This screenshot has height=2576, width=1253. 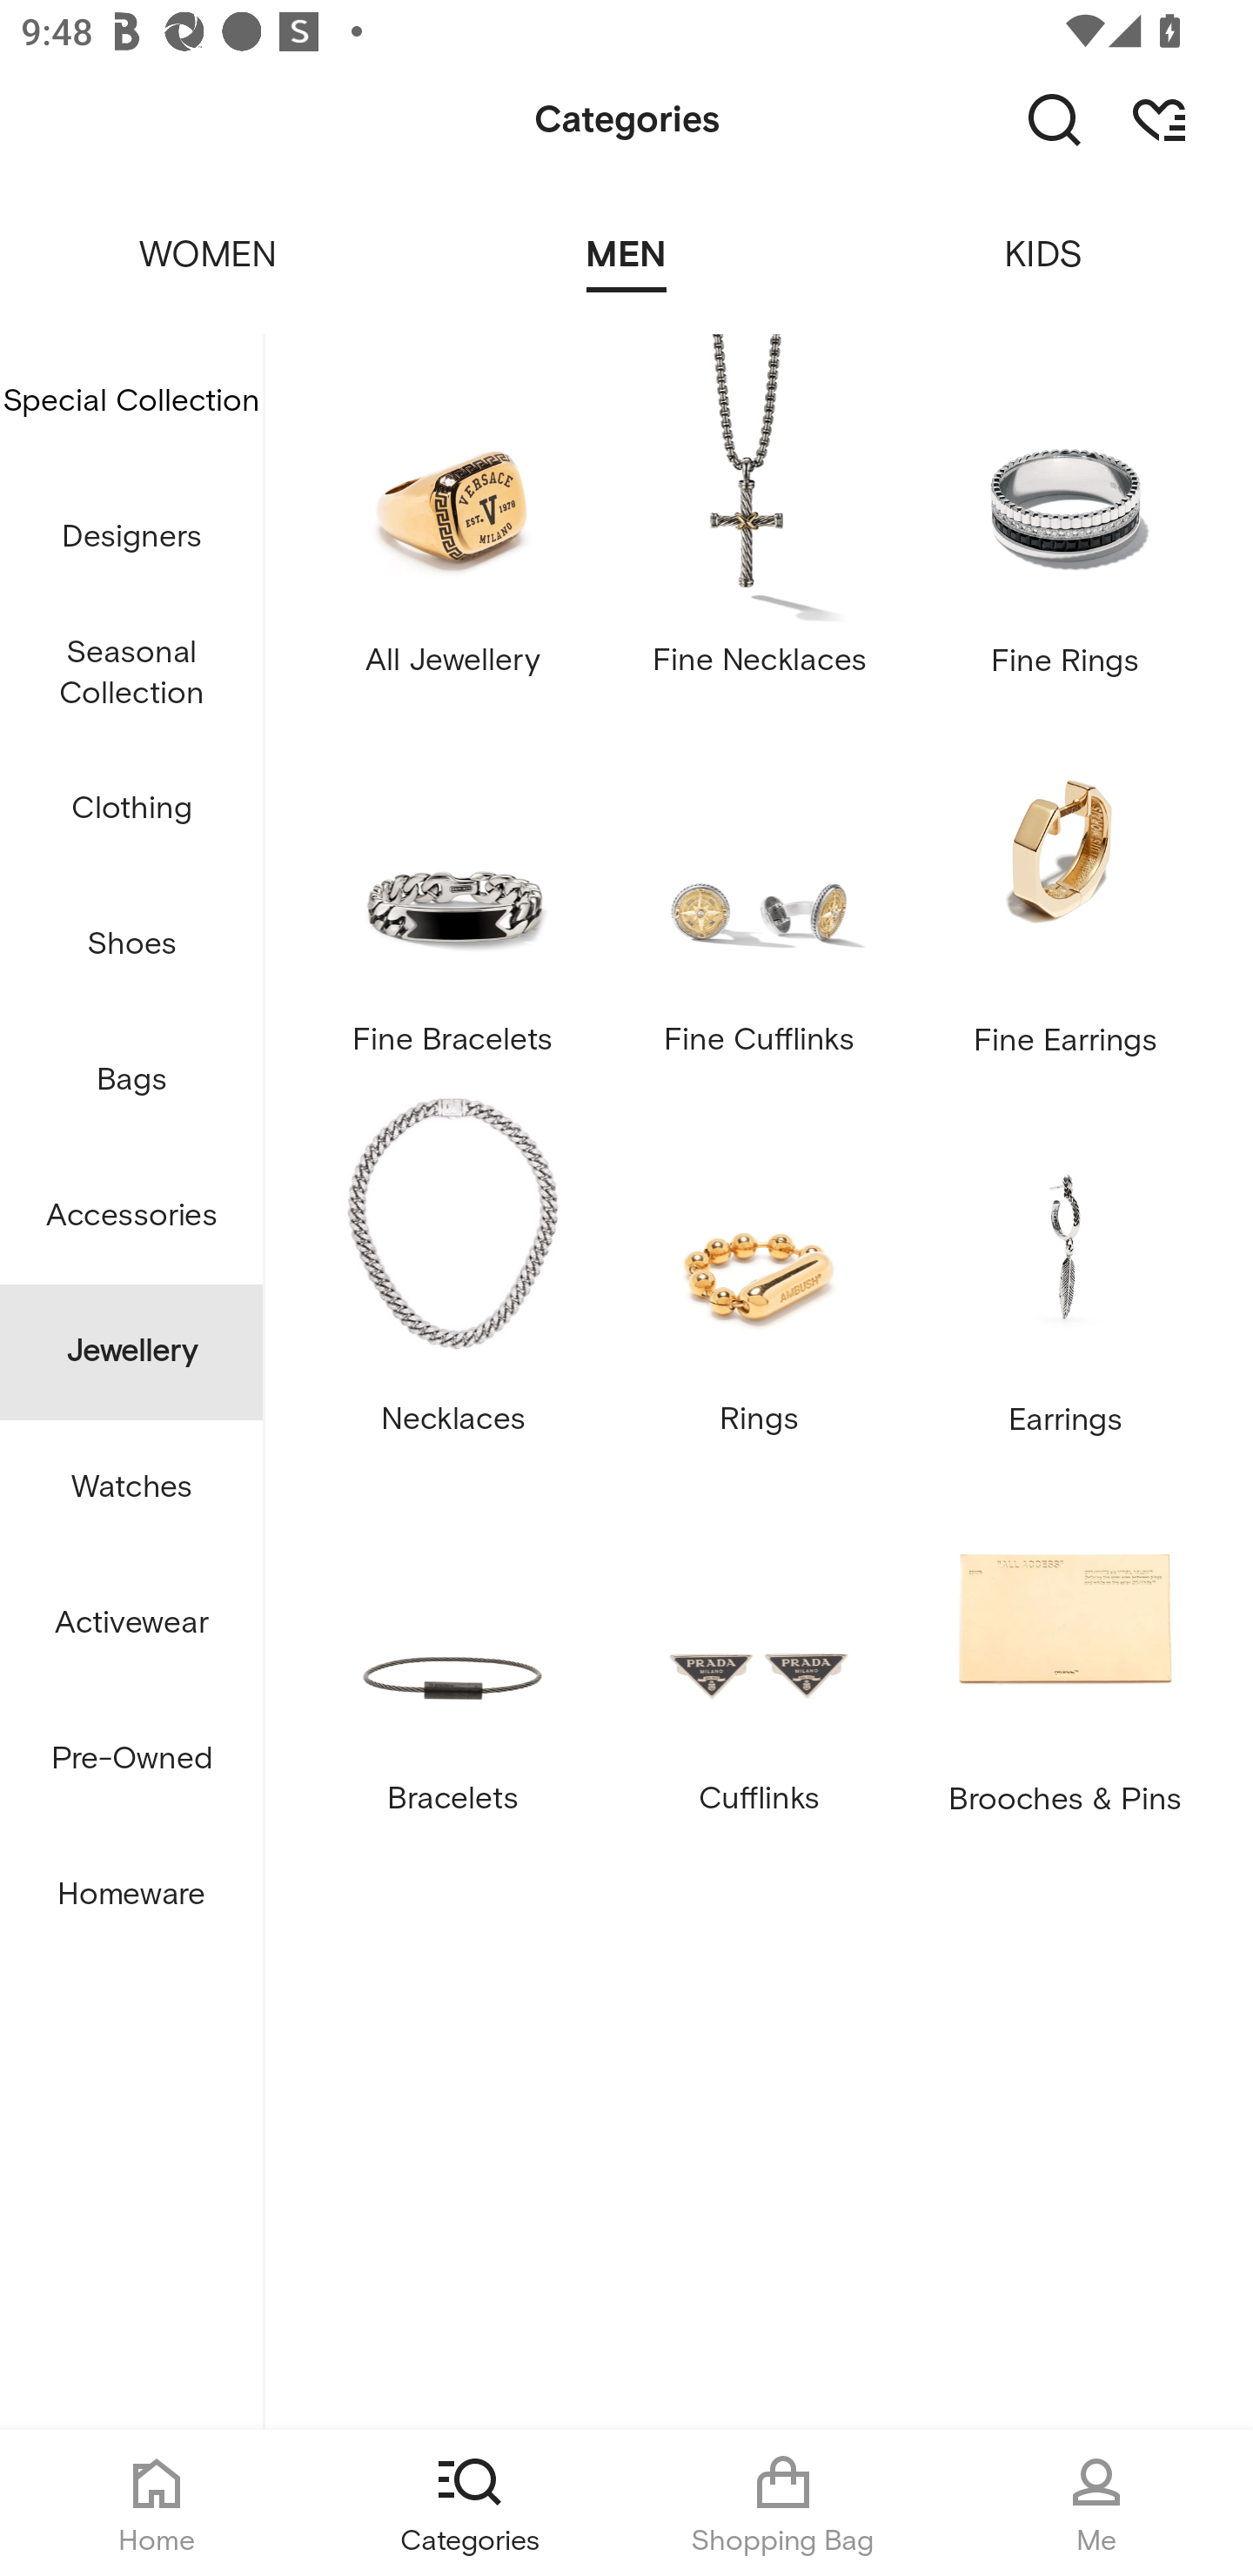 I want to click on Accessories, so click(x=131, y=1217).